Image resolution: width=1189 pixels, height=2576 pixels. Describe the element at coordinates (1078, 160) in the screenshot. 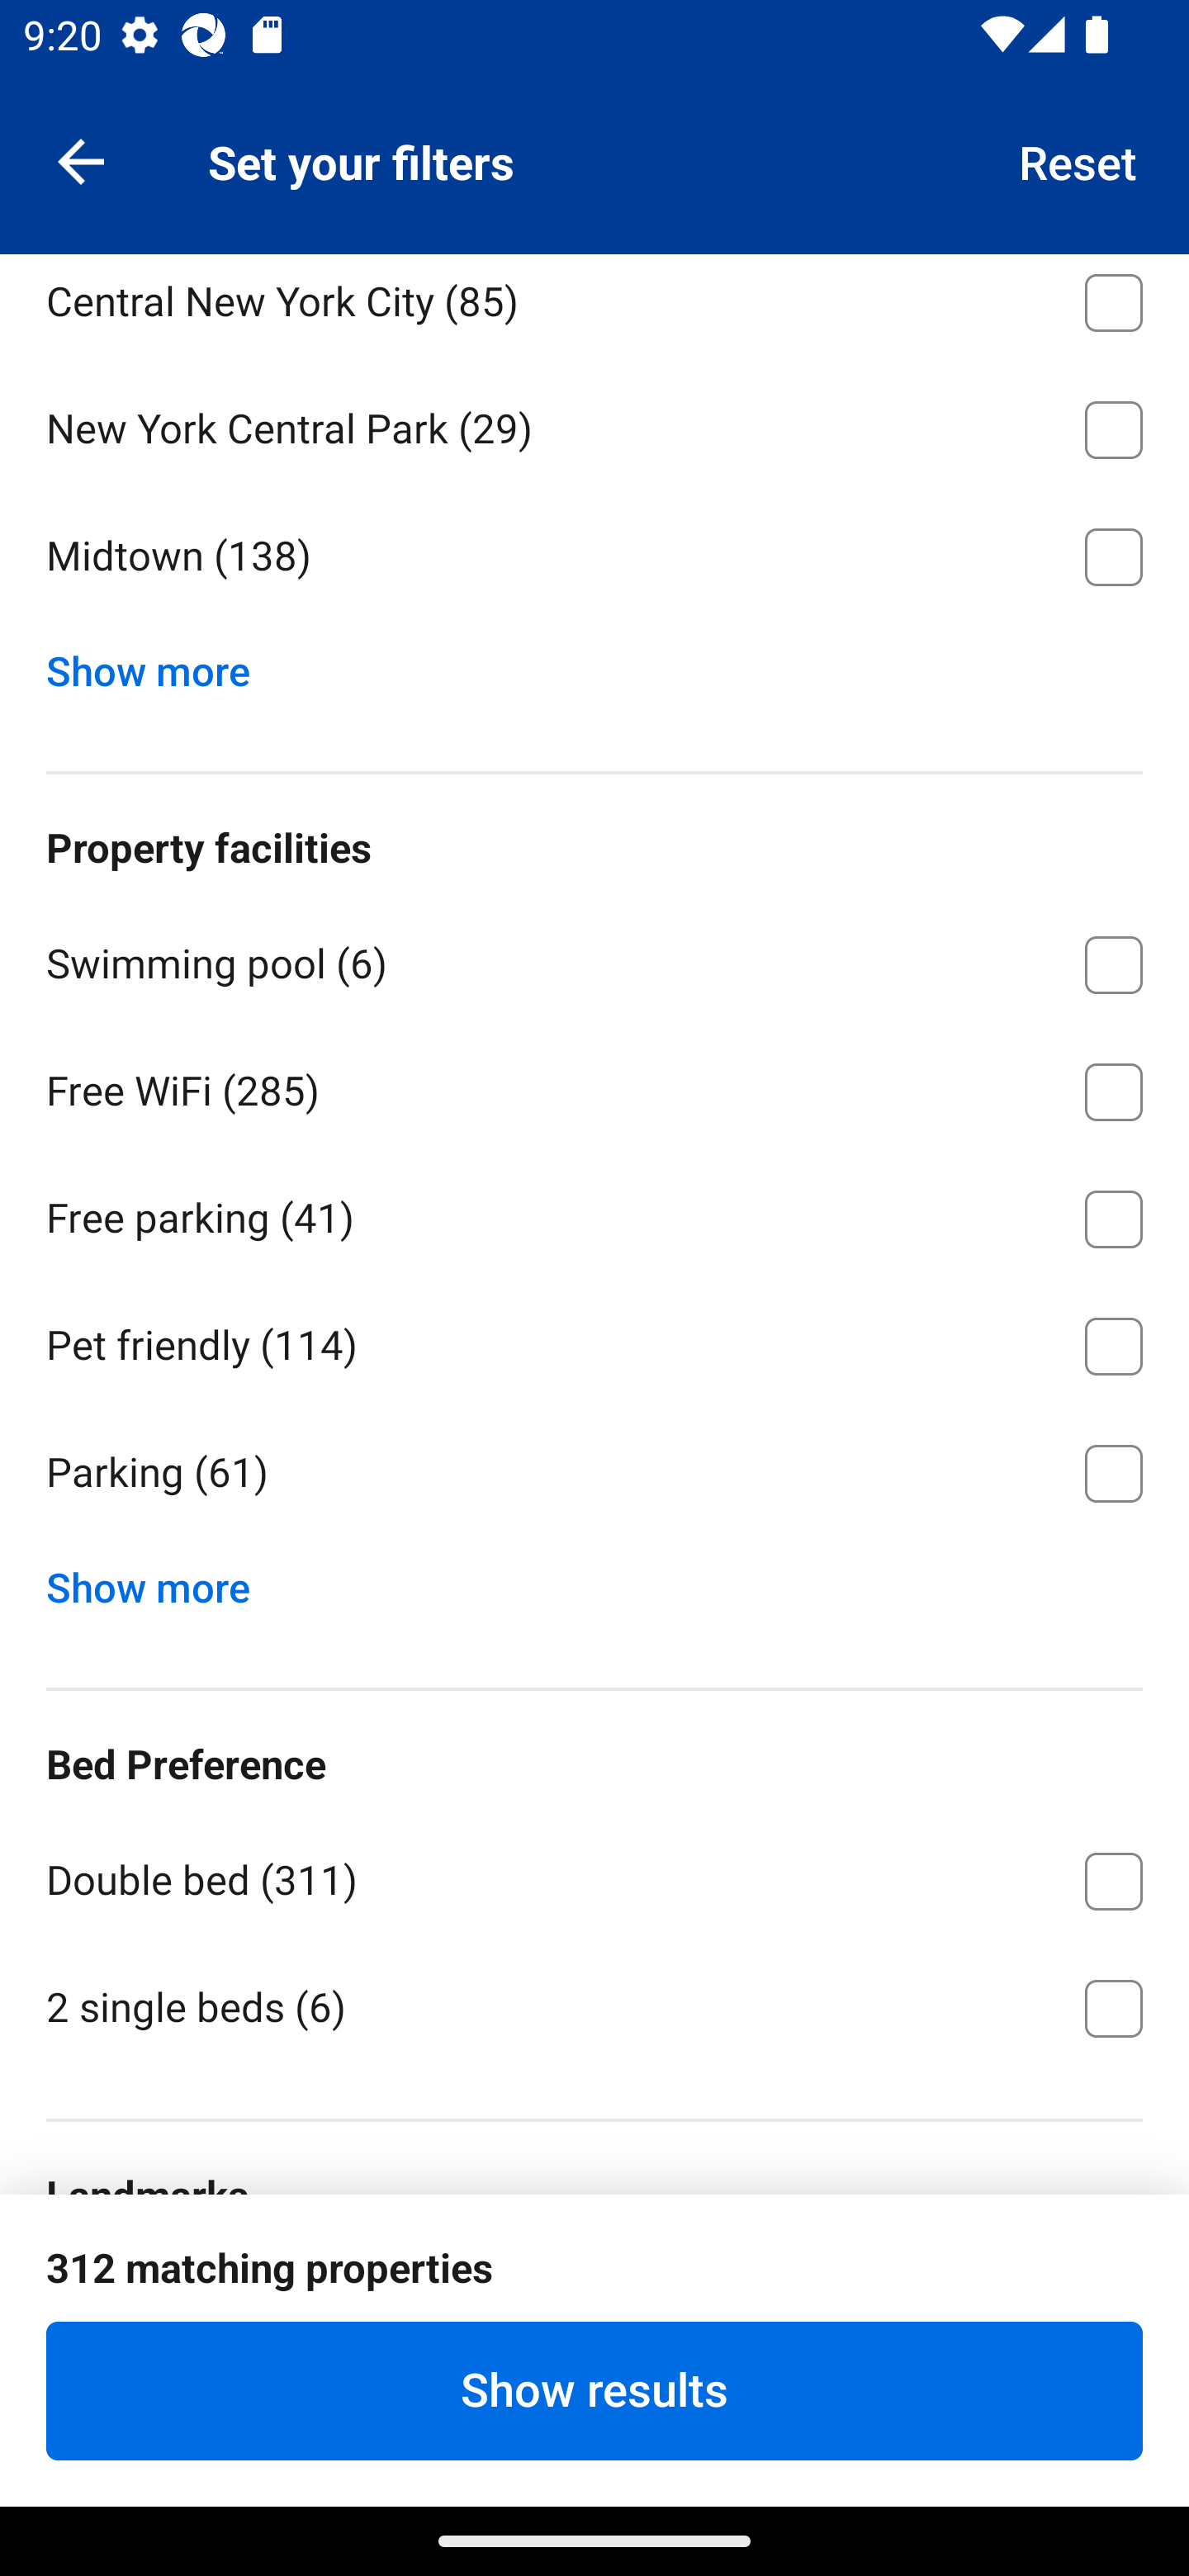

I see `Reset` at that location.